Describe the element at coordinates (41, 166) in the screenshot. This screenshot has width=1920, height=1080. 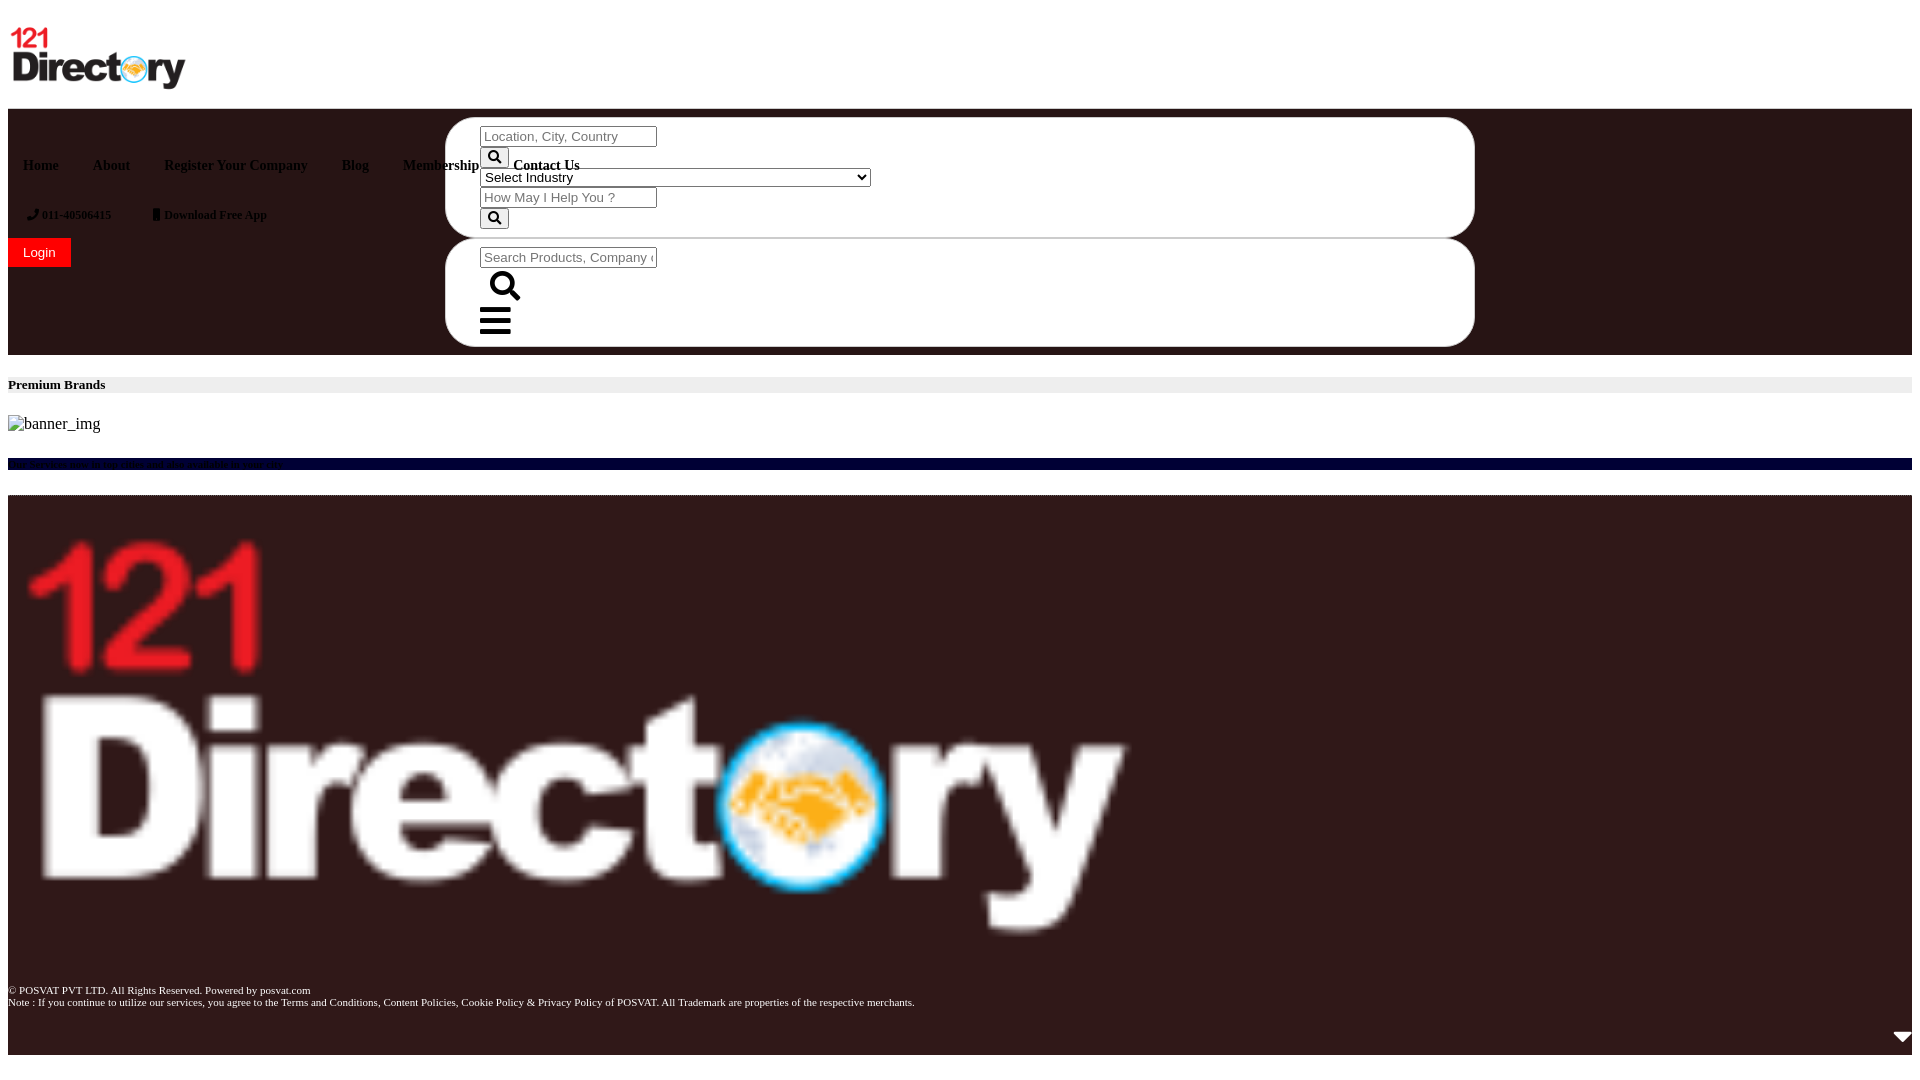
I see `Home` at that location.